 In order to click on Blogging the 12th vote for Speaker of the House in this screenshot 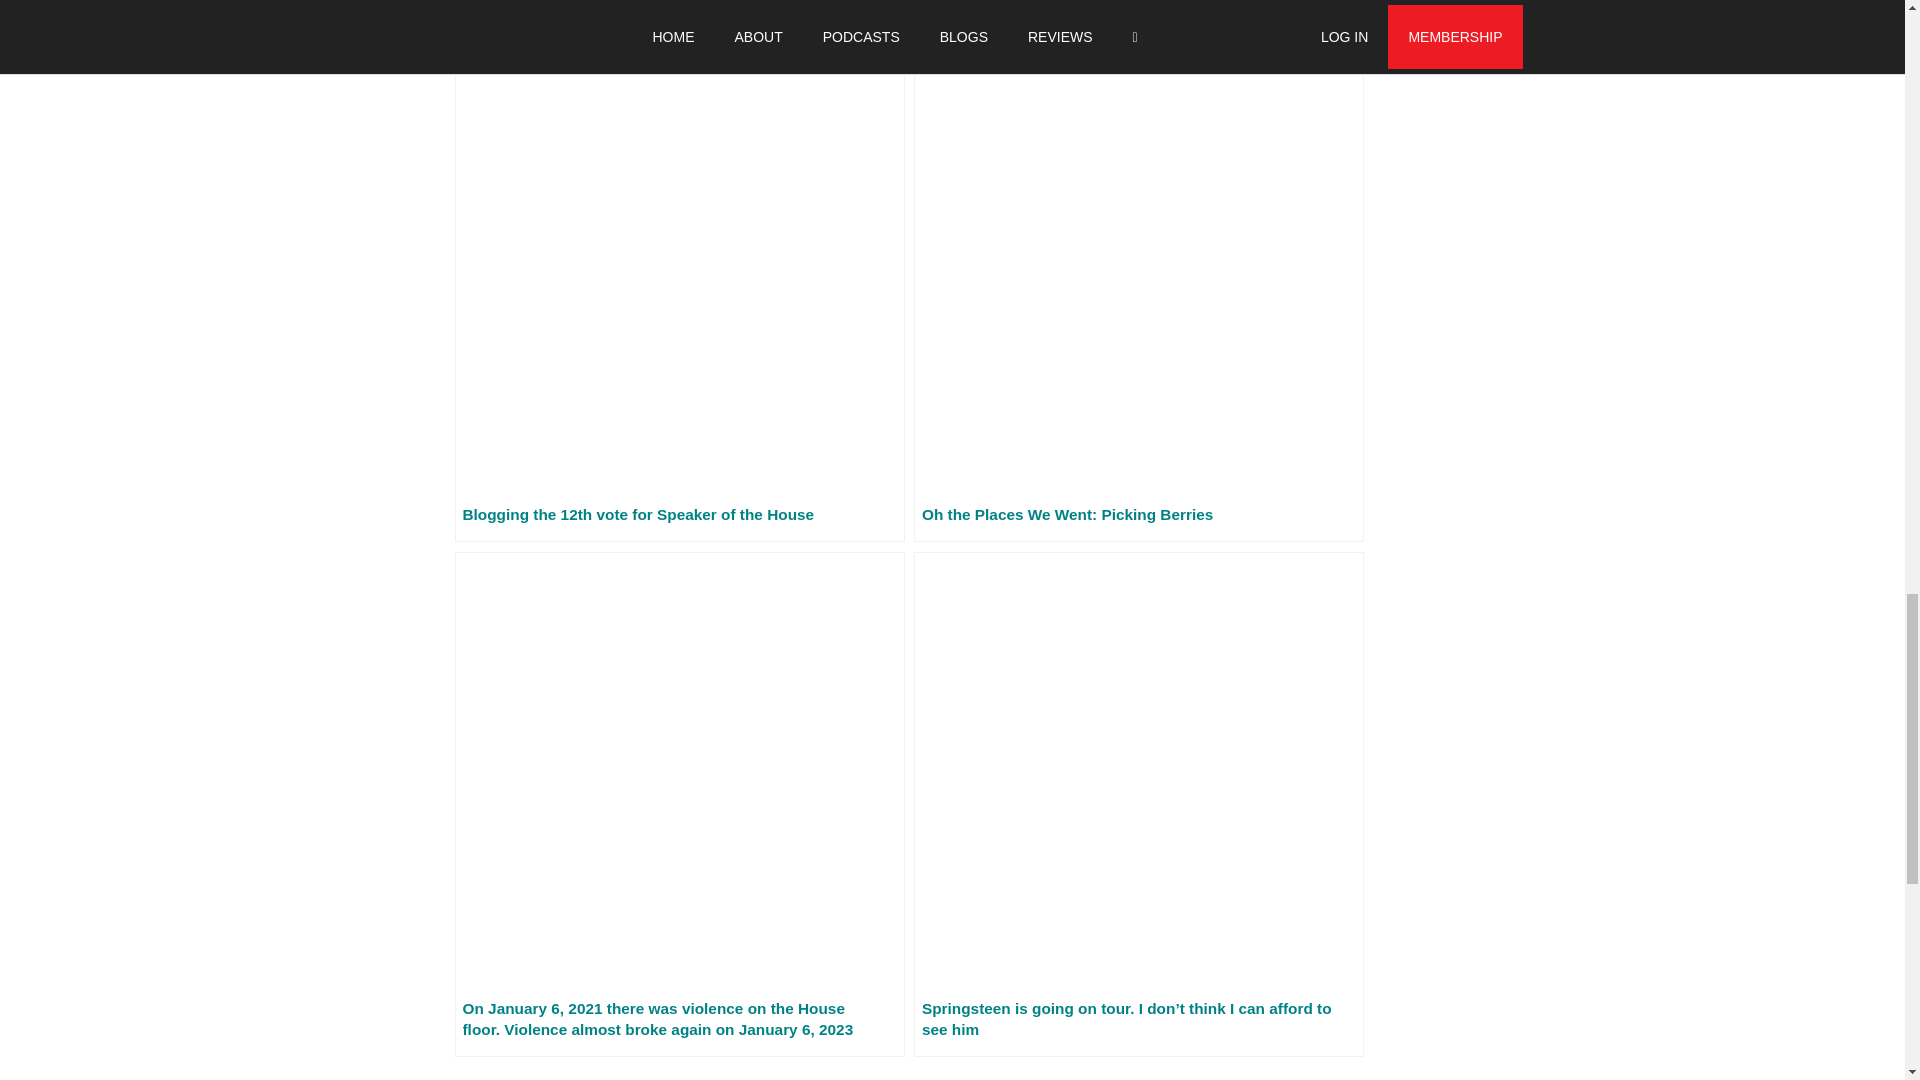, I will do `click(678, 300)`.